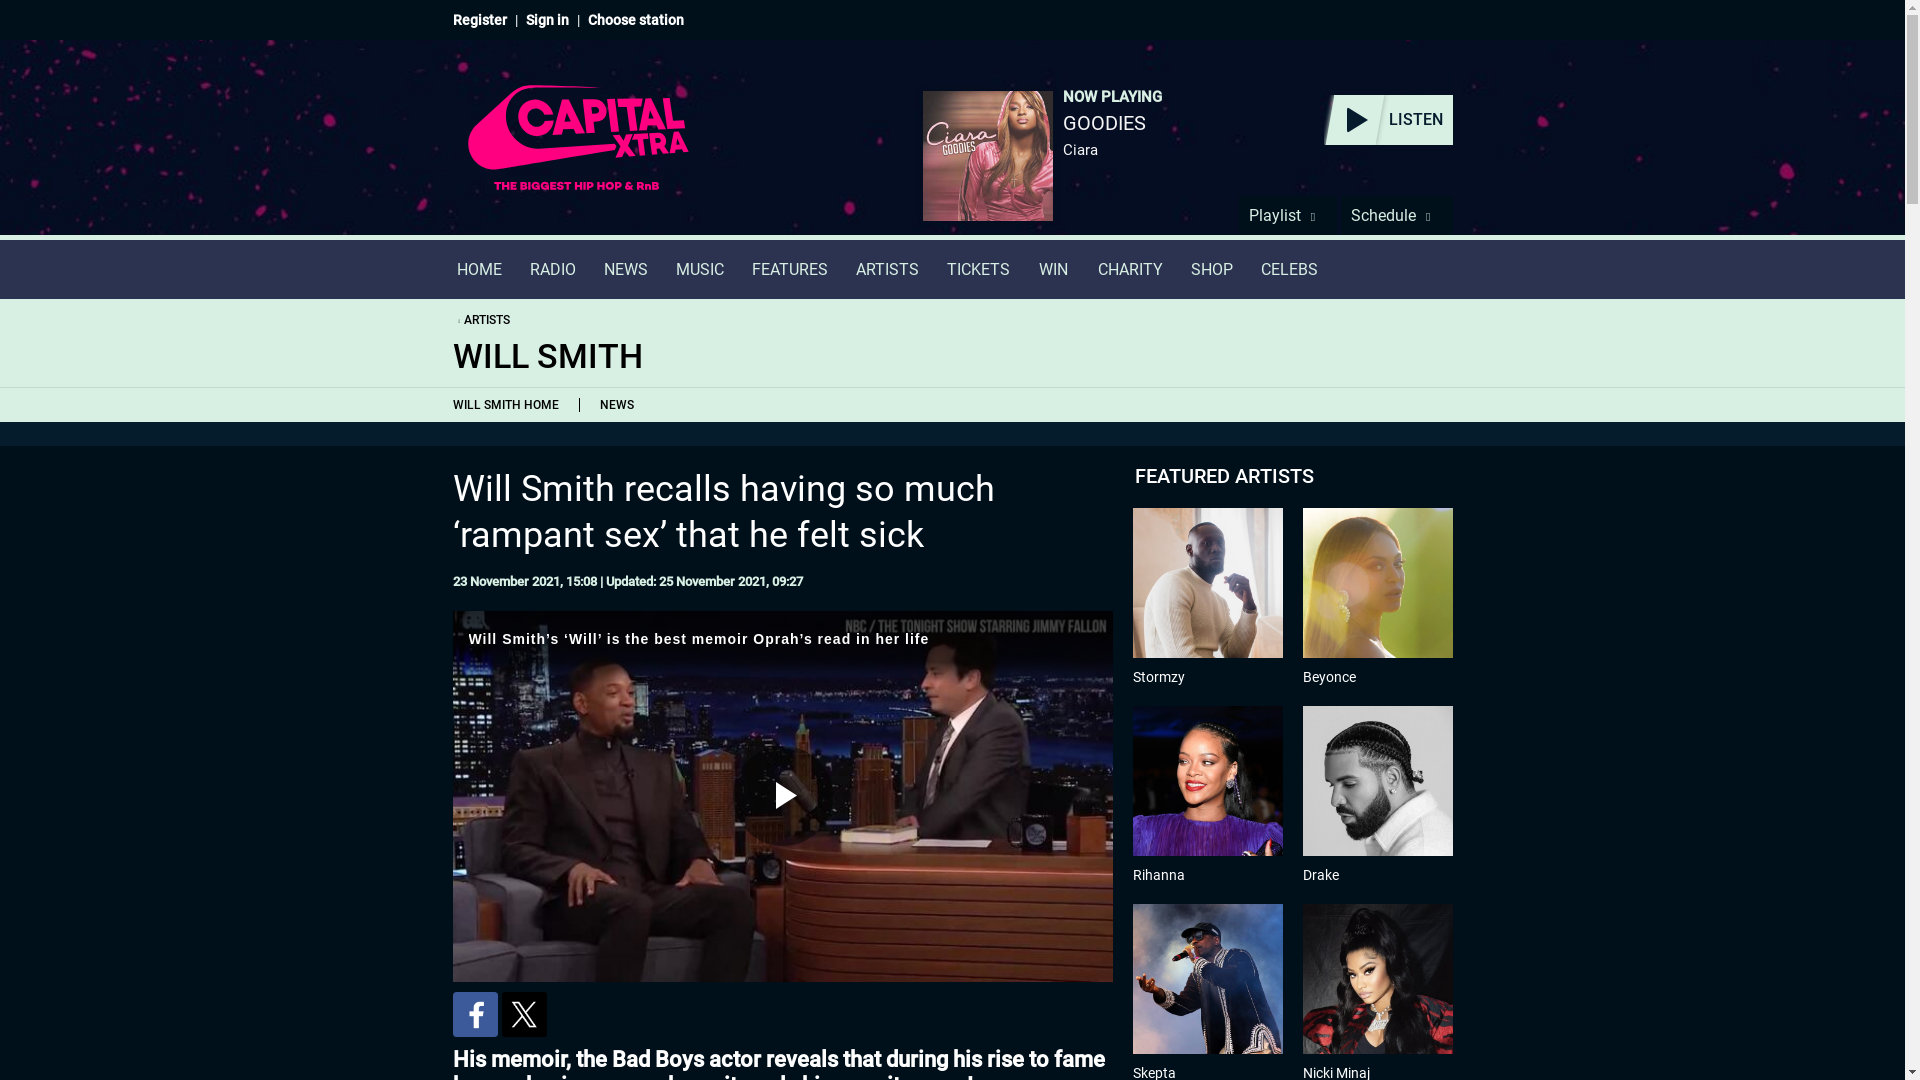 The height and width of the screenshot is (1080, 1920). Describe the element at coordinates (626, 269) in the screenshot. I see `NEWS` at that location.